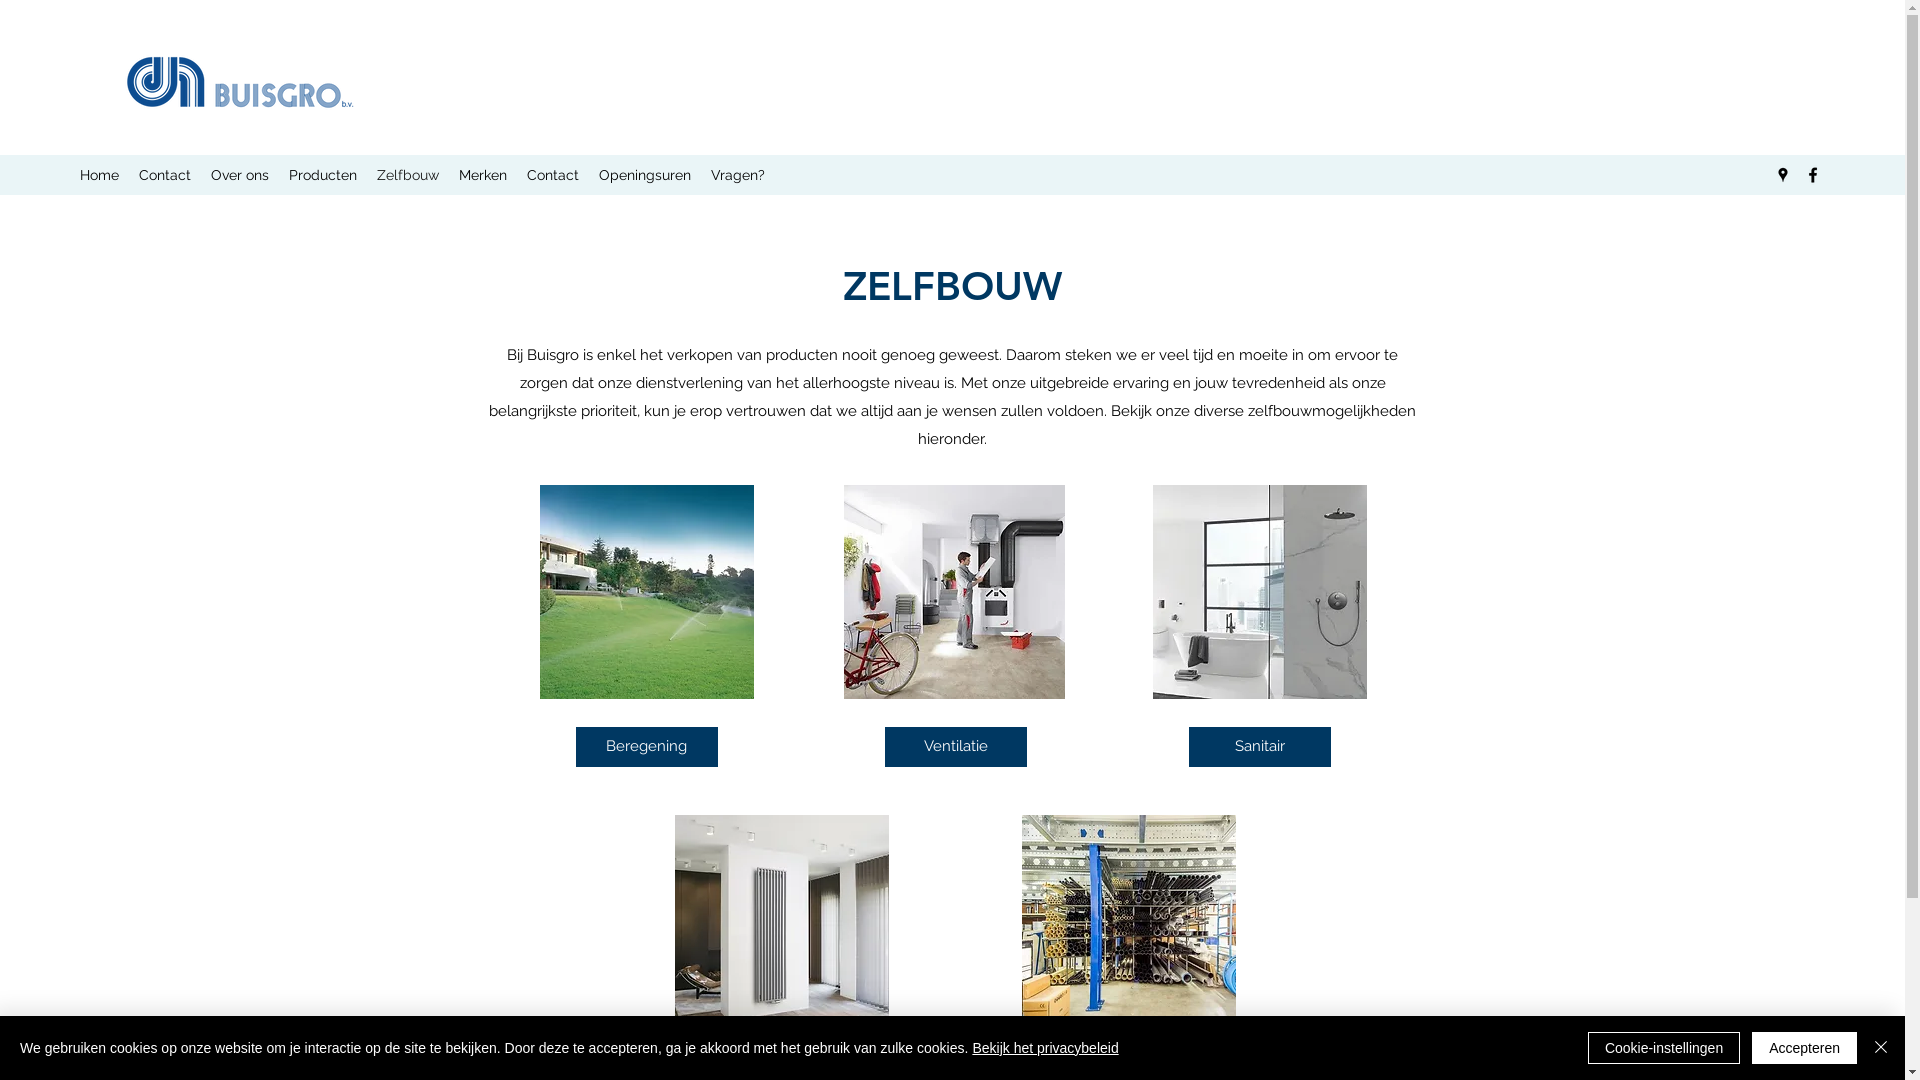 This screenshot has width=1920, height=1080. I want to click on Producten, so click(323, 175).